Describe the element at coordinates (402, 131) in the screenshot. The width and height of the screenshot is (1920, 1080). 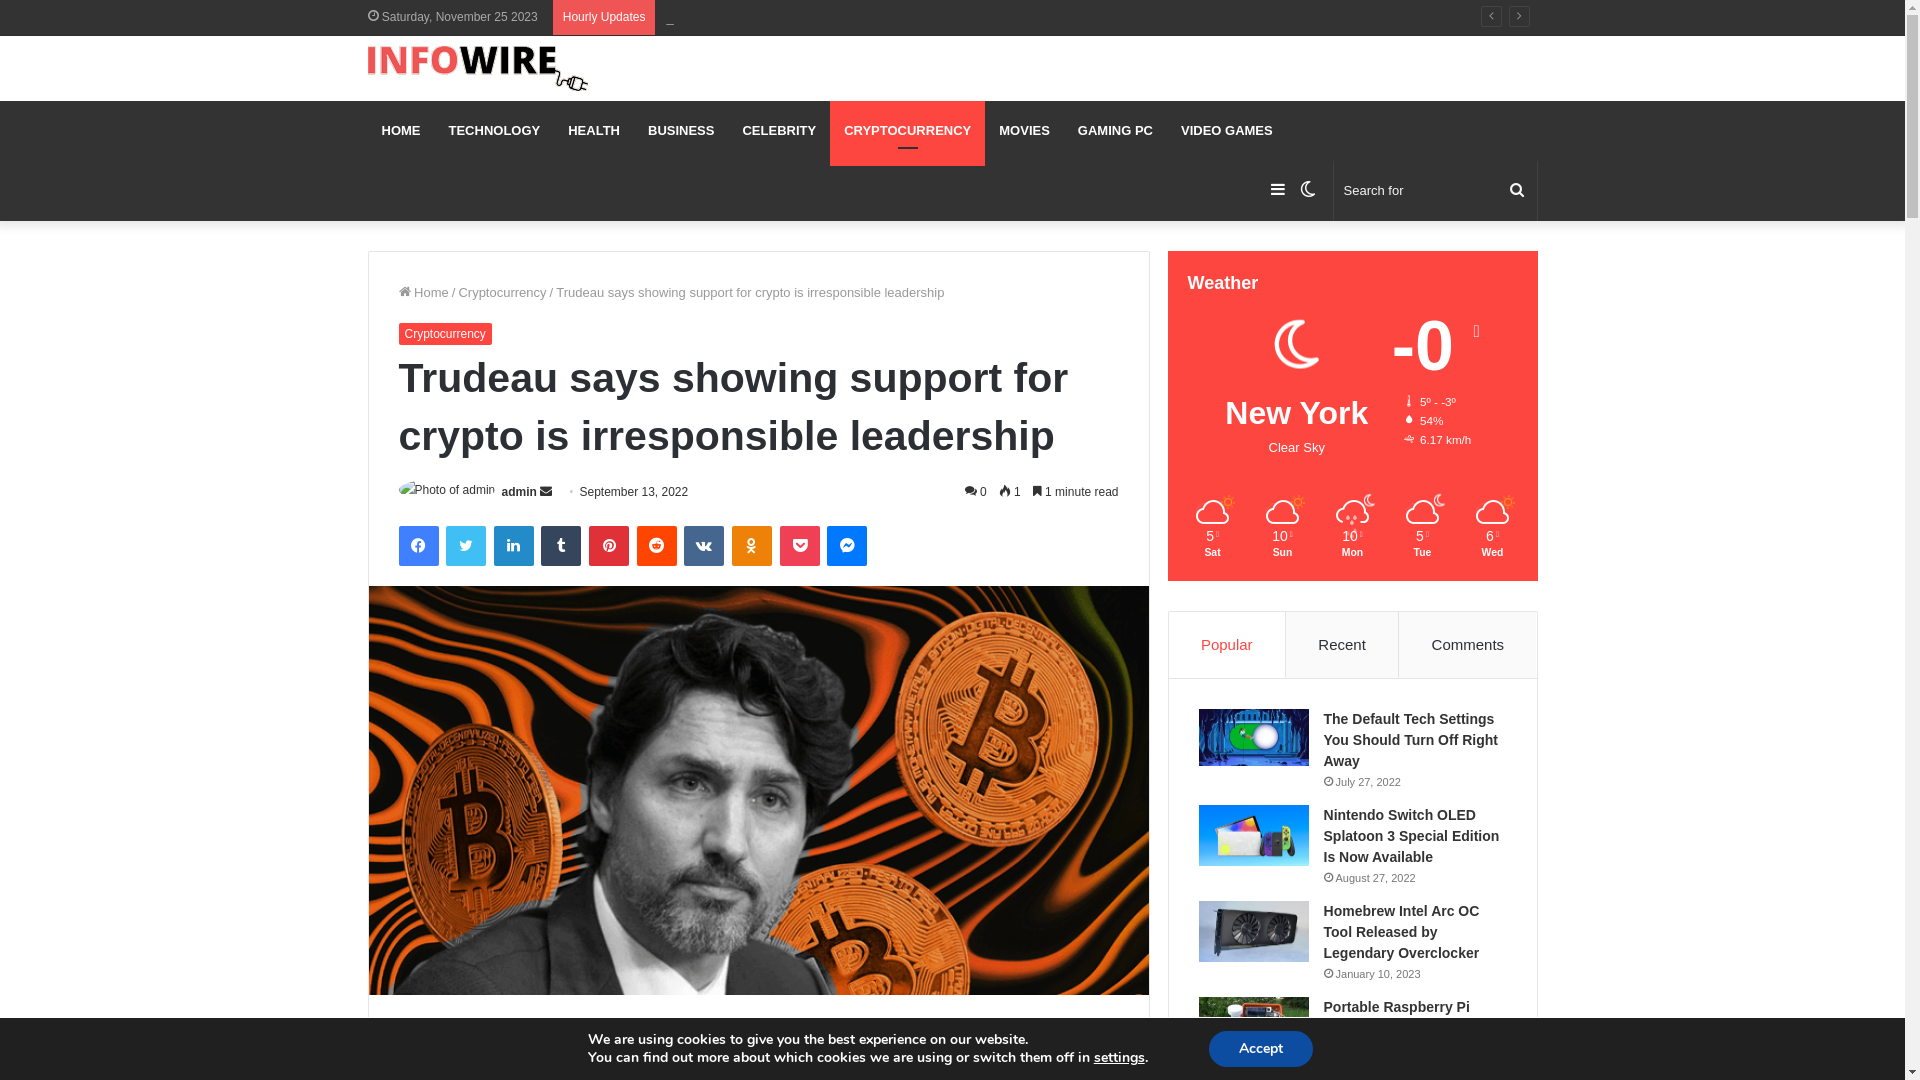
I see `HOME` at that location.